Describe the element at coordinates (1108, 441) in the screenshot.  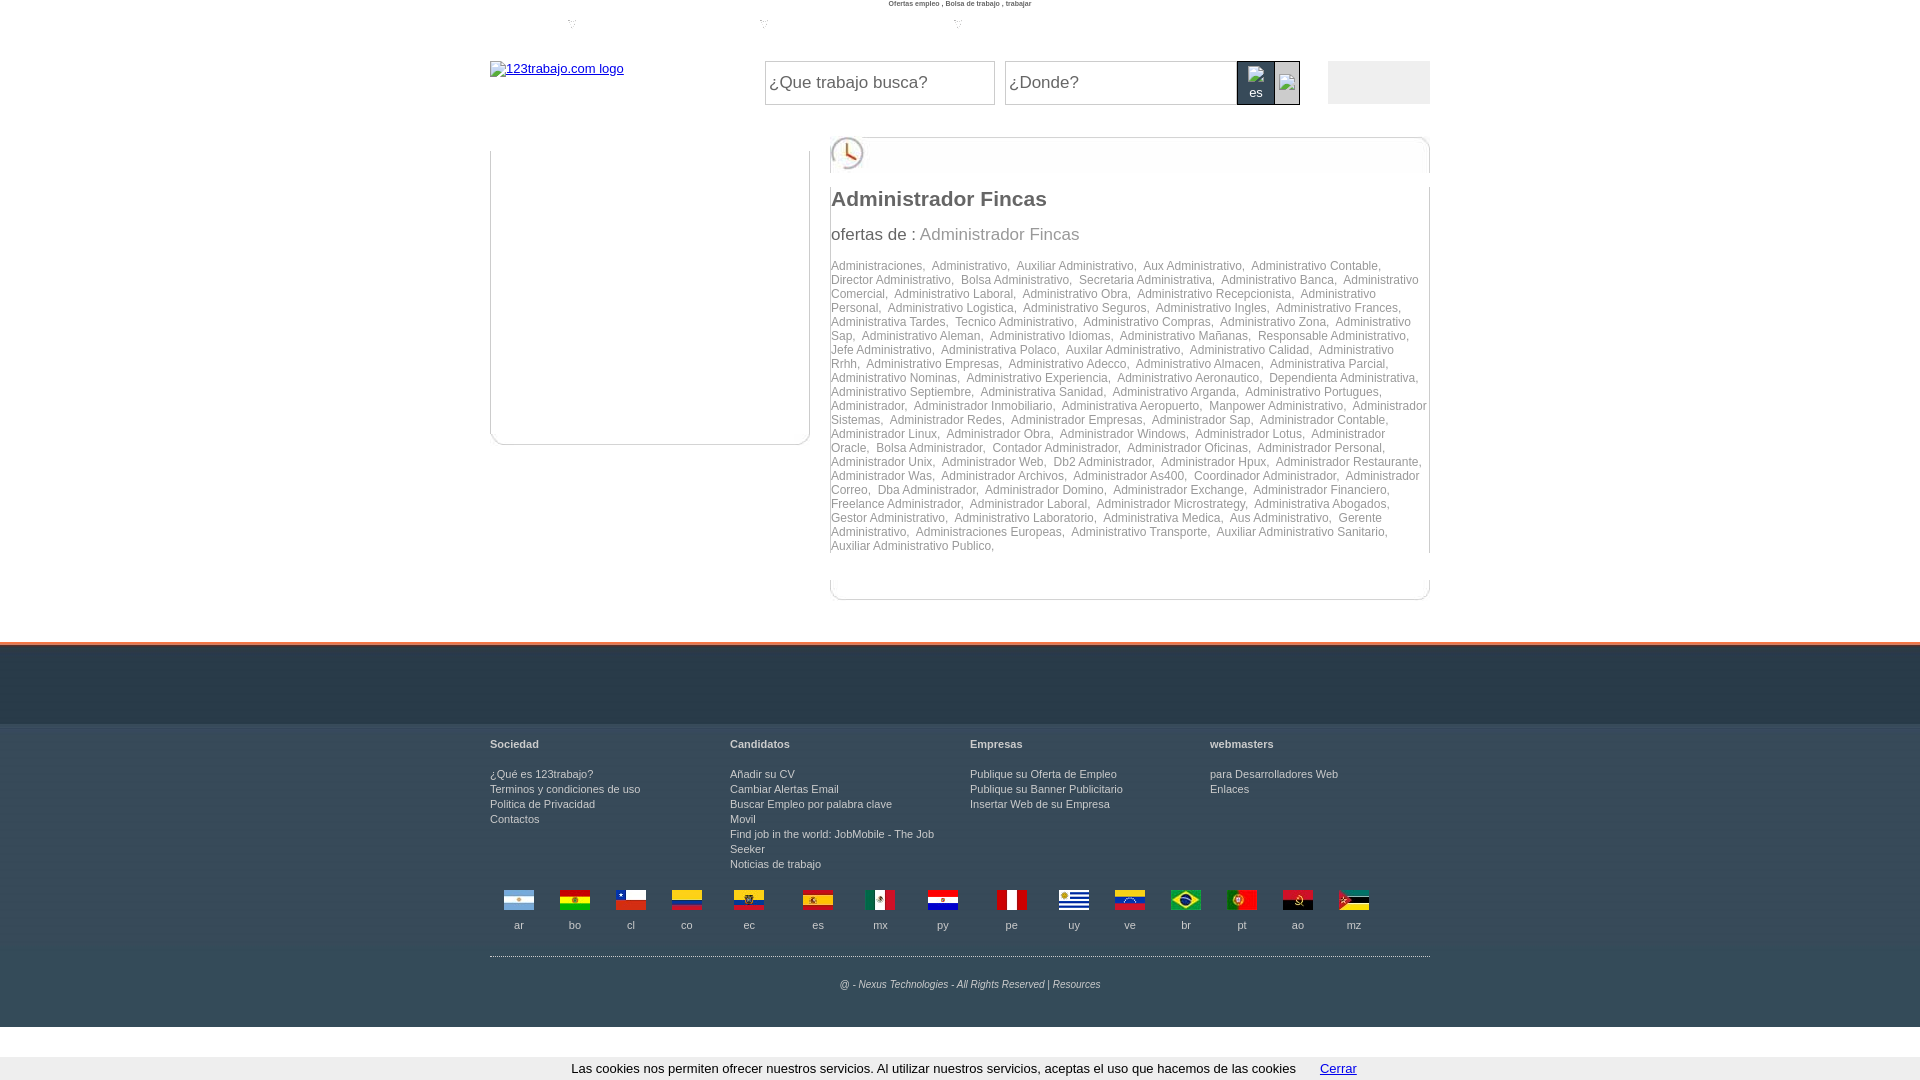
I see `Administrador Oracle, ` at that location.